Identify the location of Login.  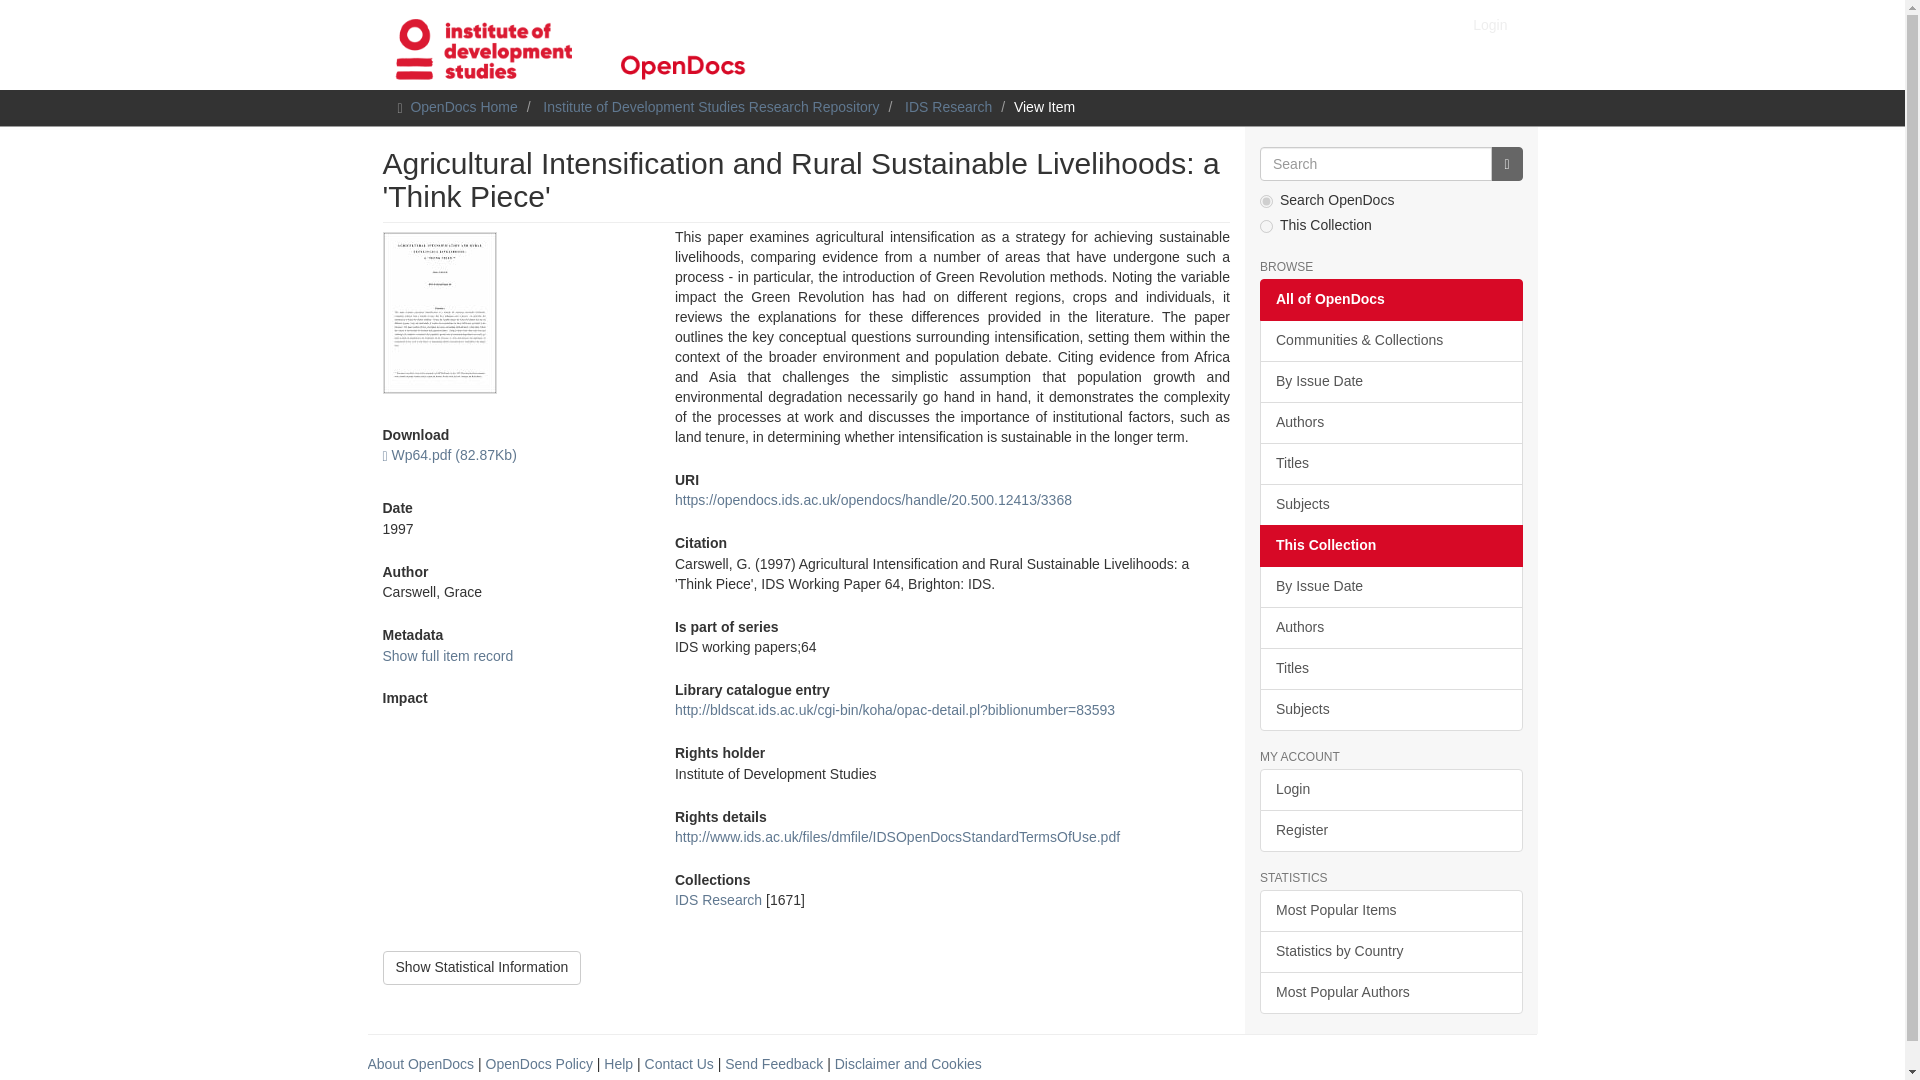
(1490, 24).